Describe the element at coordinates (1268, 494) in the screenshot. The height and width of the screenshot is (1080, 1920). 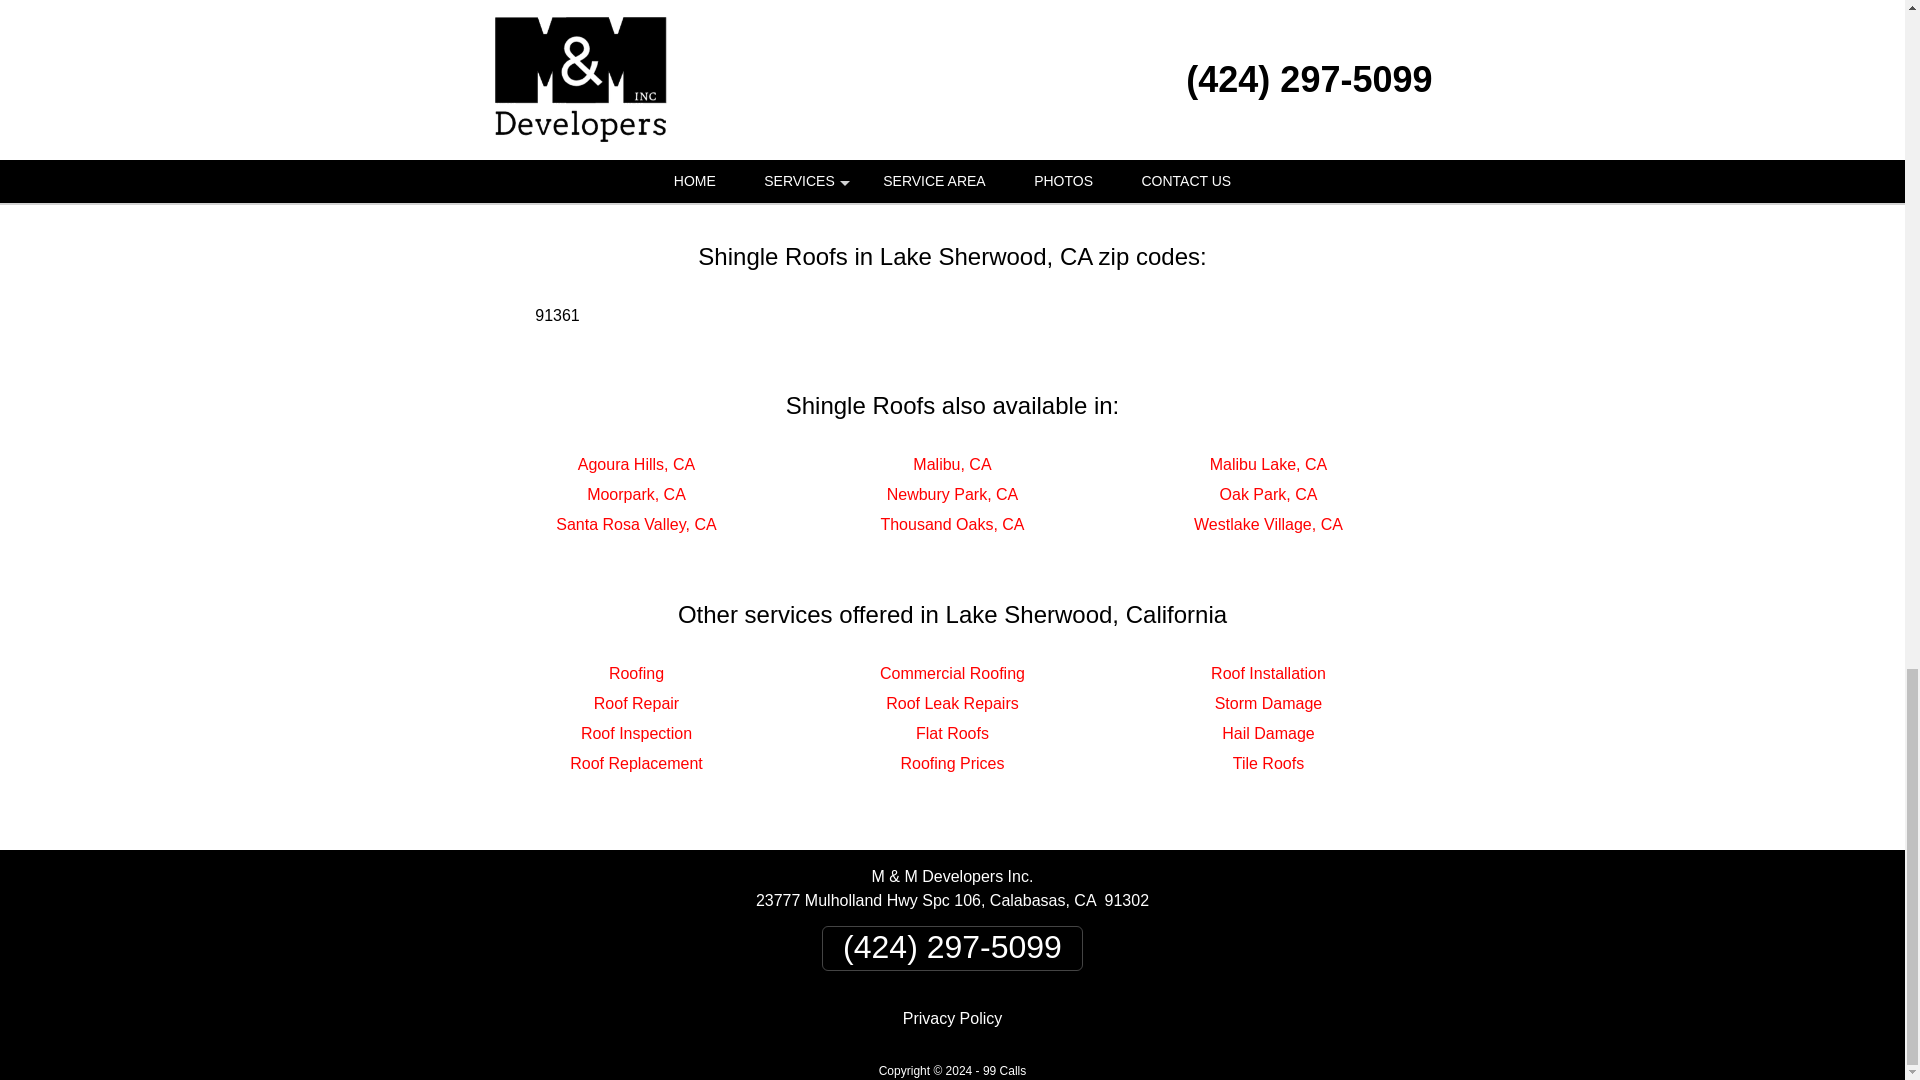
I see `Oak Park, CA` at that location.